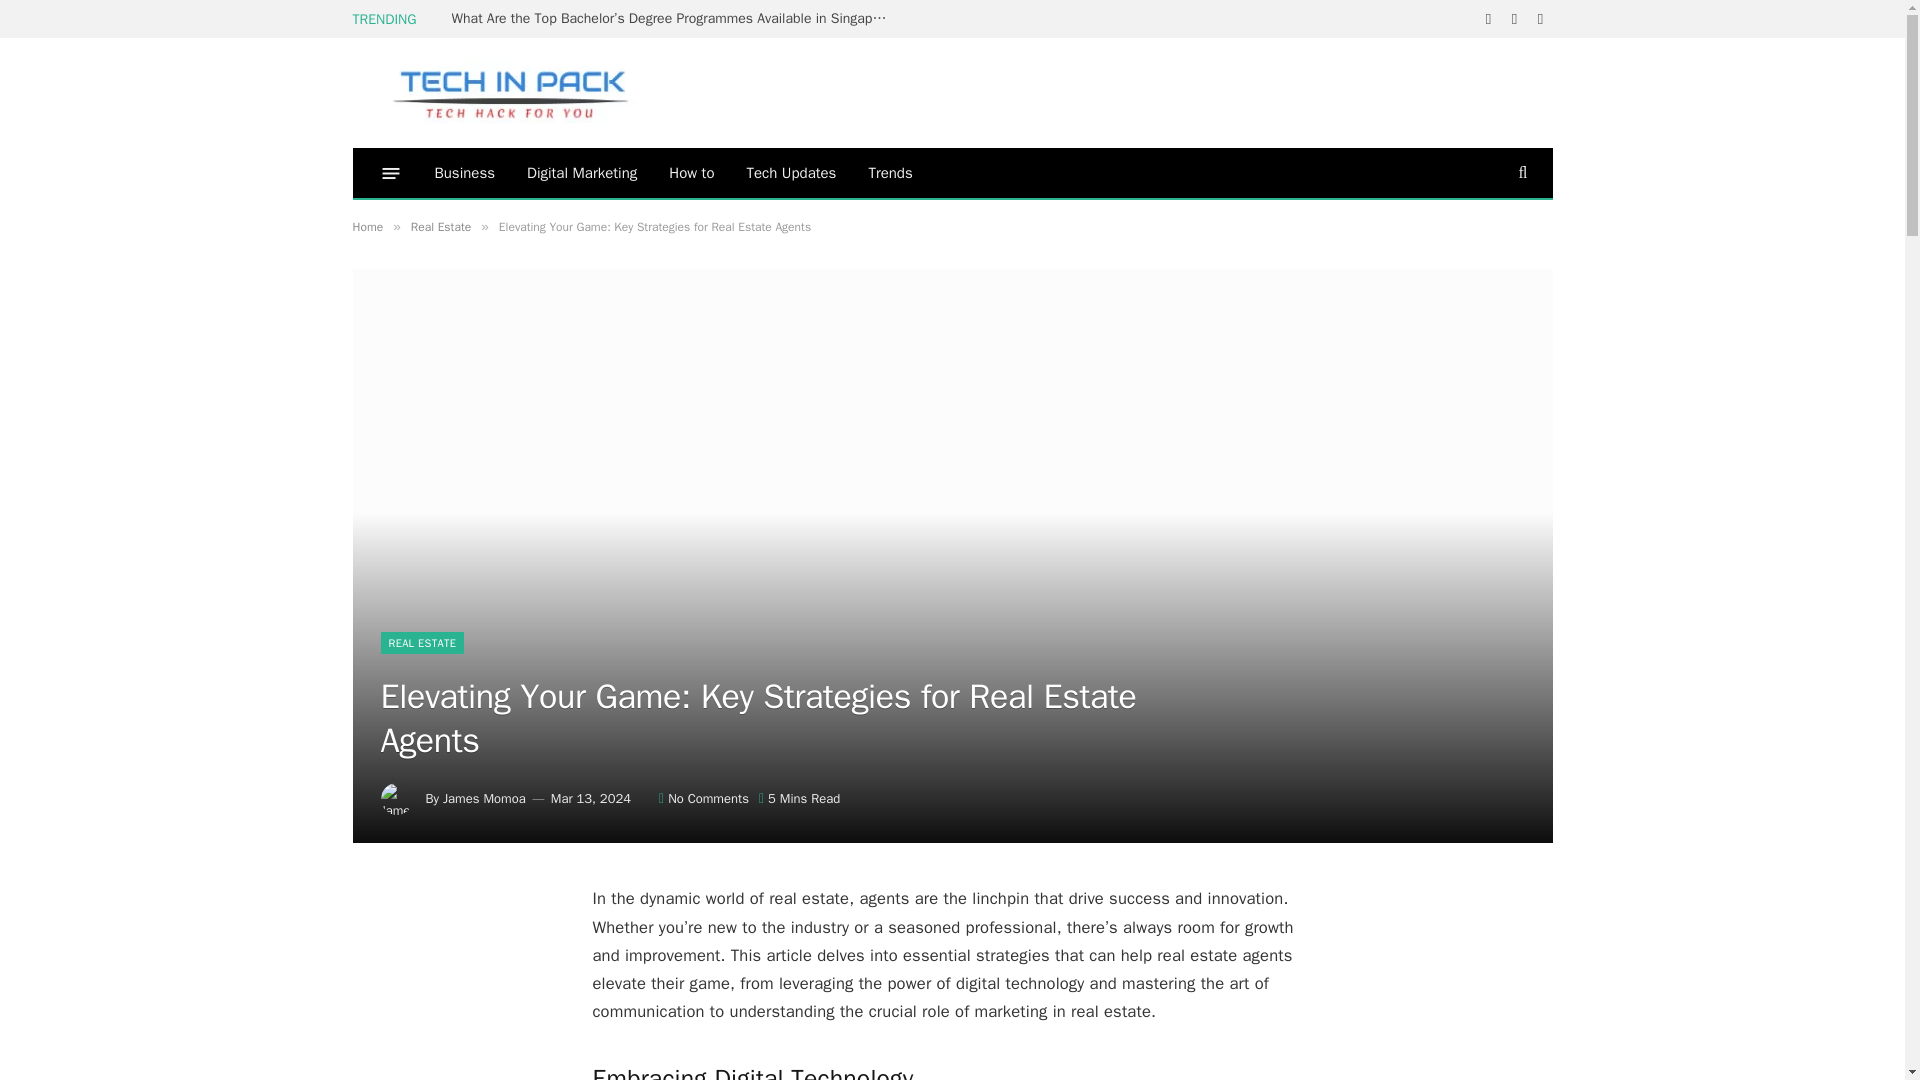 The image size is (1920, 1080). Describe the element at coordinates (464, 172) in the screenshot. I see `Business` at that location.